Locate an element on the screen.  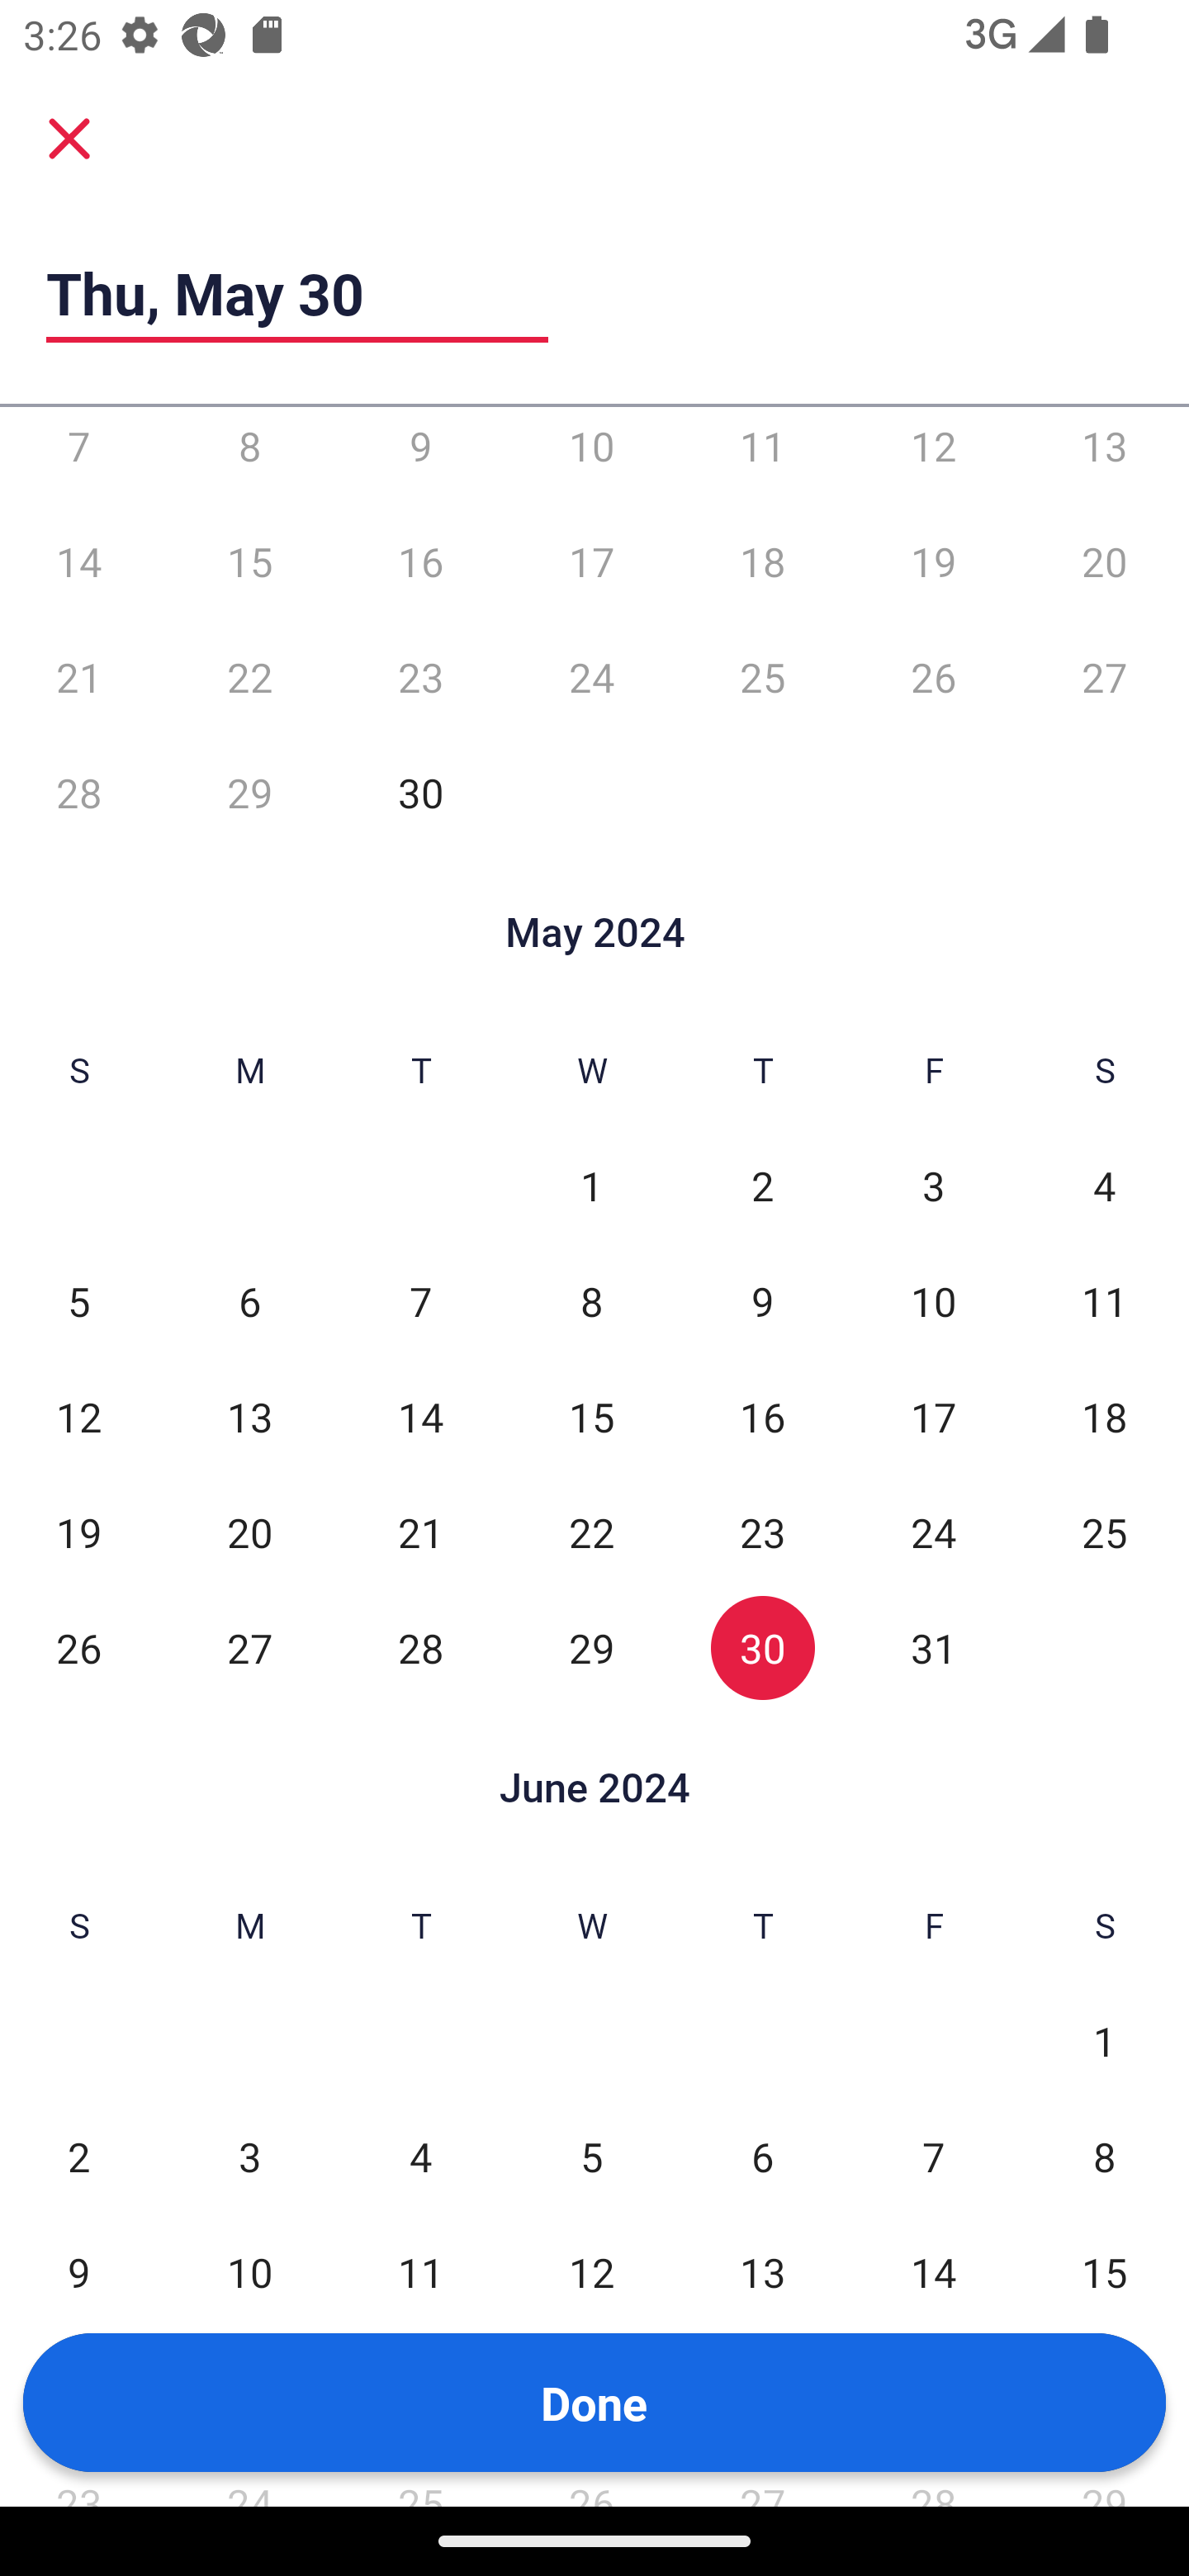
5 Wed, Jun 5, Not Selected is located at coordinates (591, 2157).